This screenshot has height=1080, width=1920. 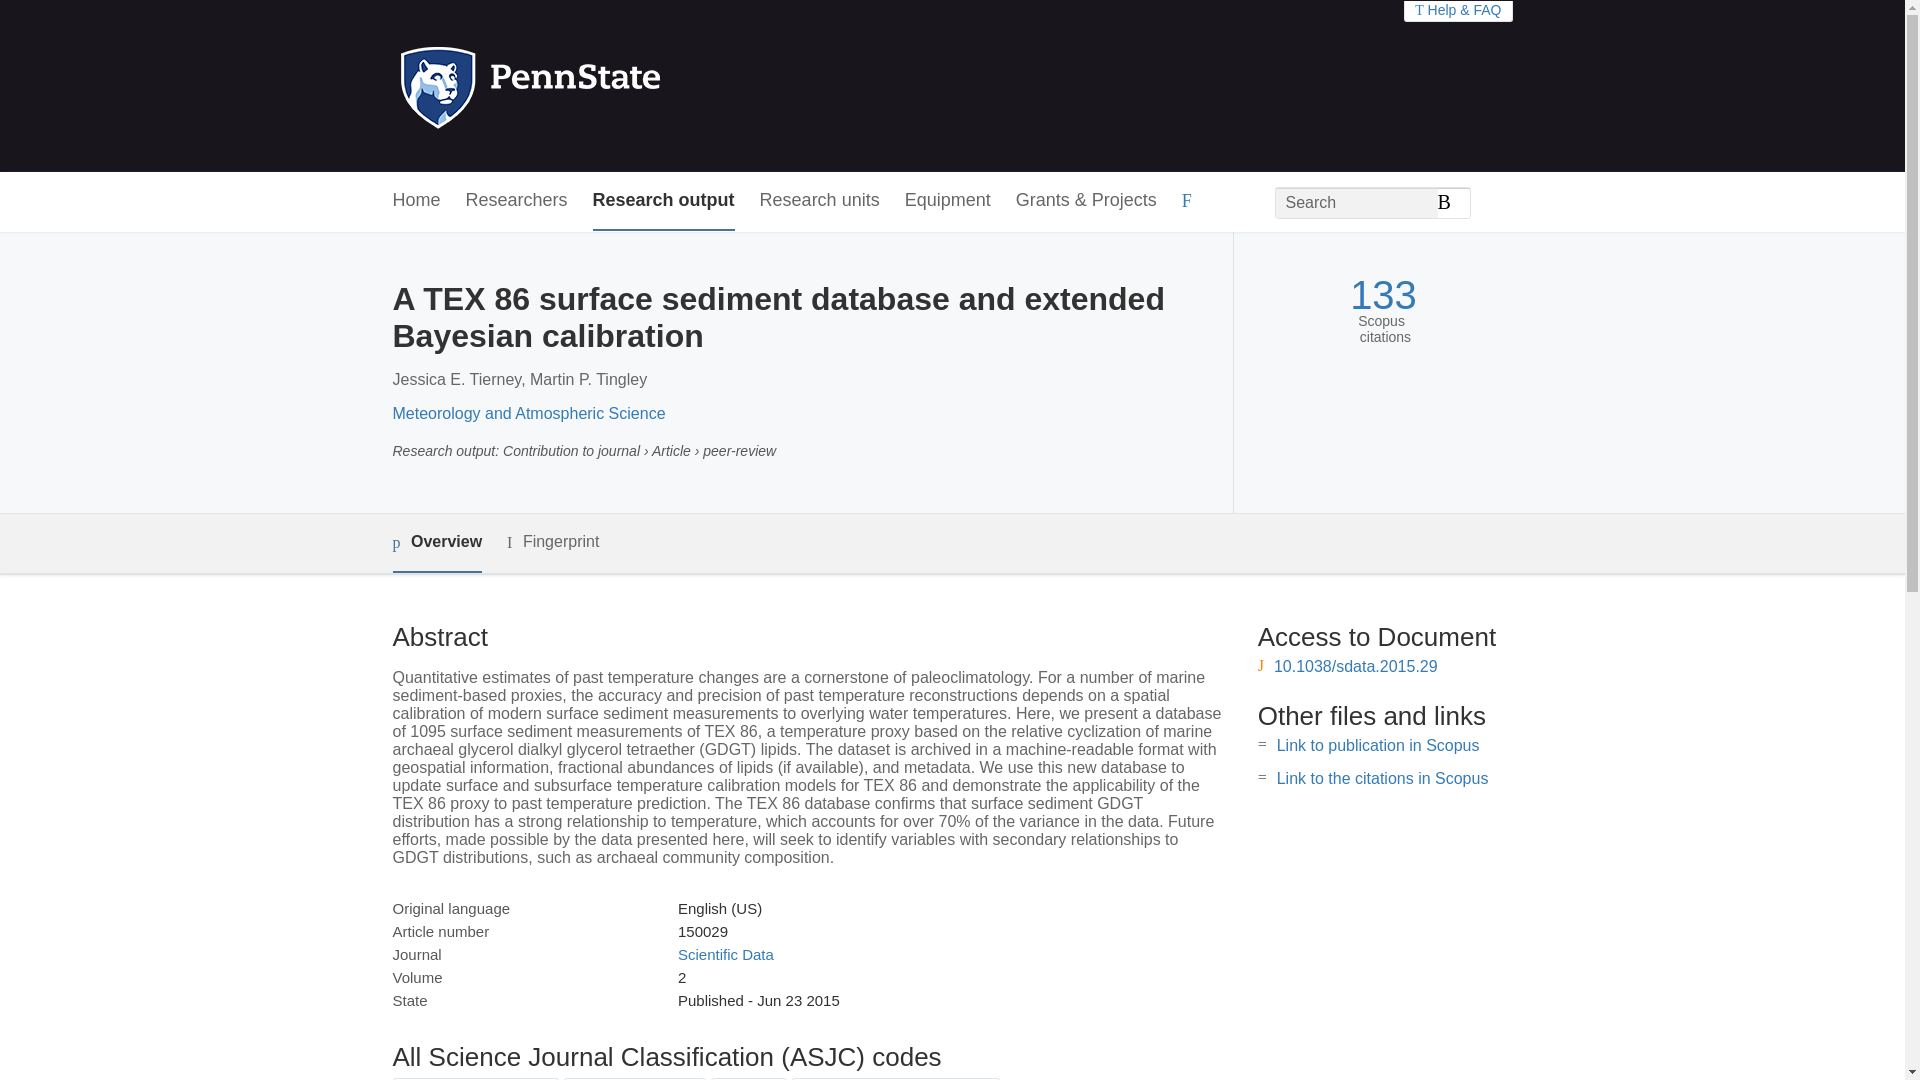 What do you see at coordinates (1382, 778) in the screenshot?
I see `Link to the citations in Scopus` at bounding box center [1382, 778].